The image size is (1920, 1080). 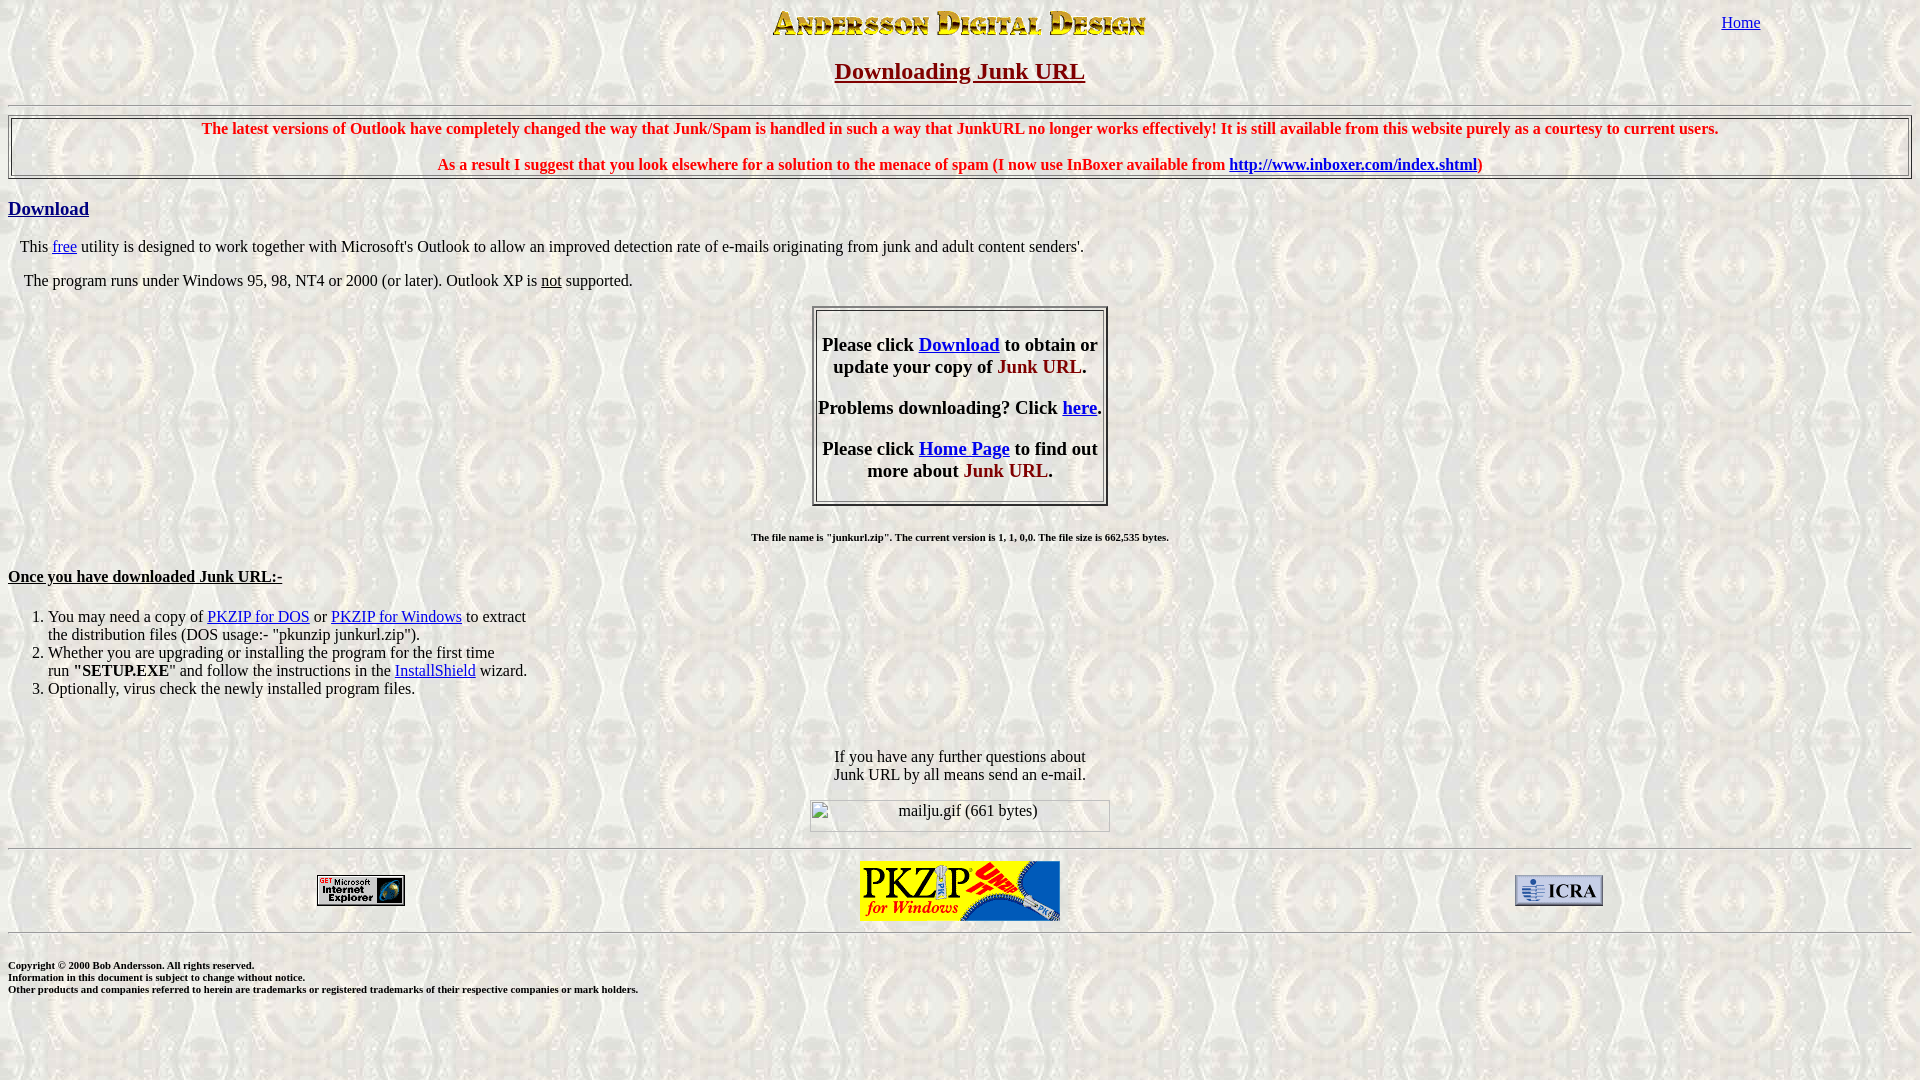 I want to click on Home, so click(x=1740, y=22).